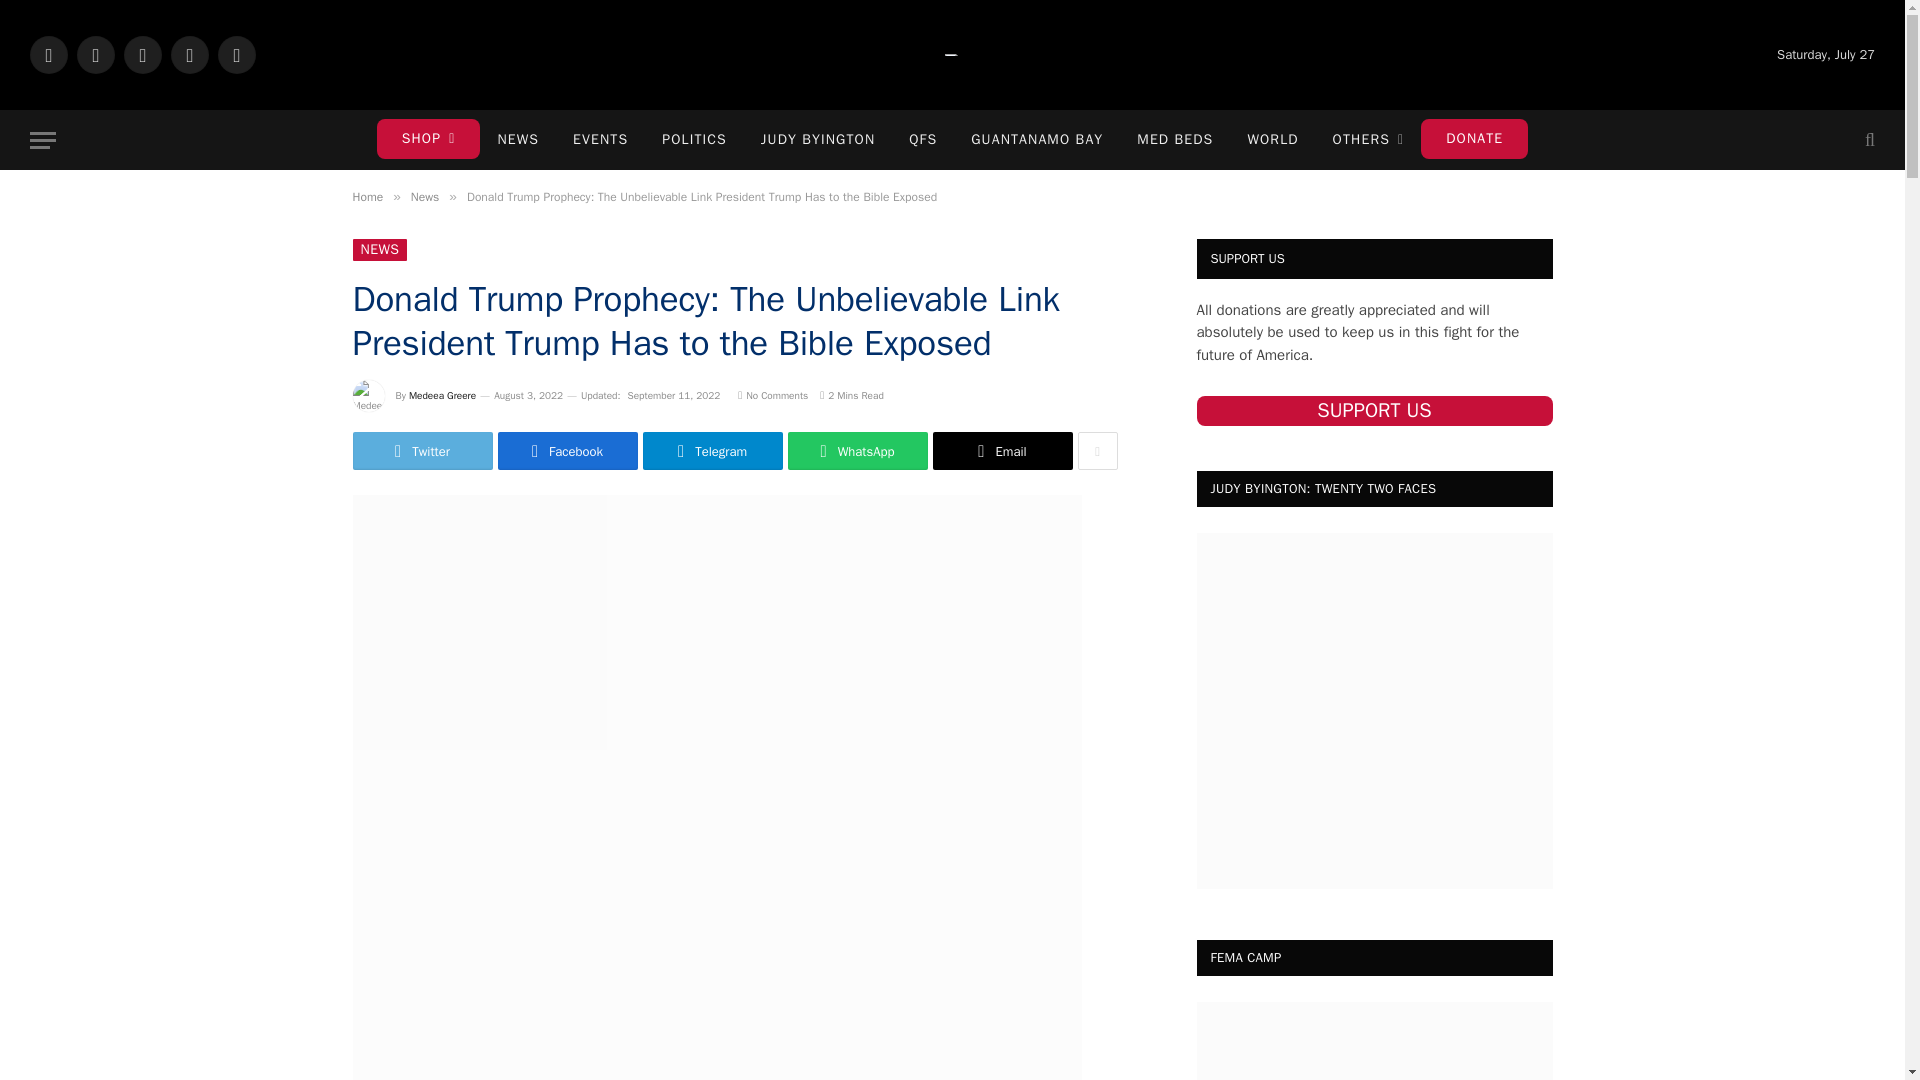  I want to click on News, so click(424, 197).